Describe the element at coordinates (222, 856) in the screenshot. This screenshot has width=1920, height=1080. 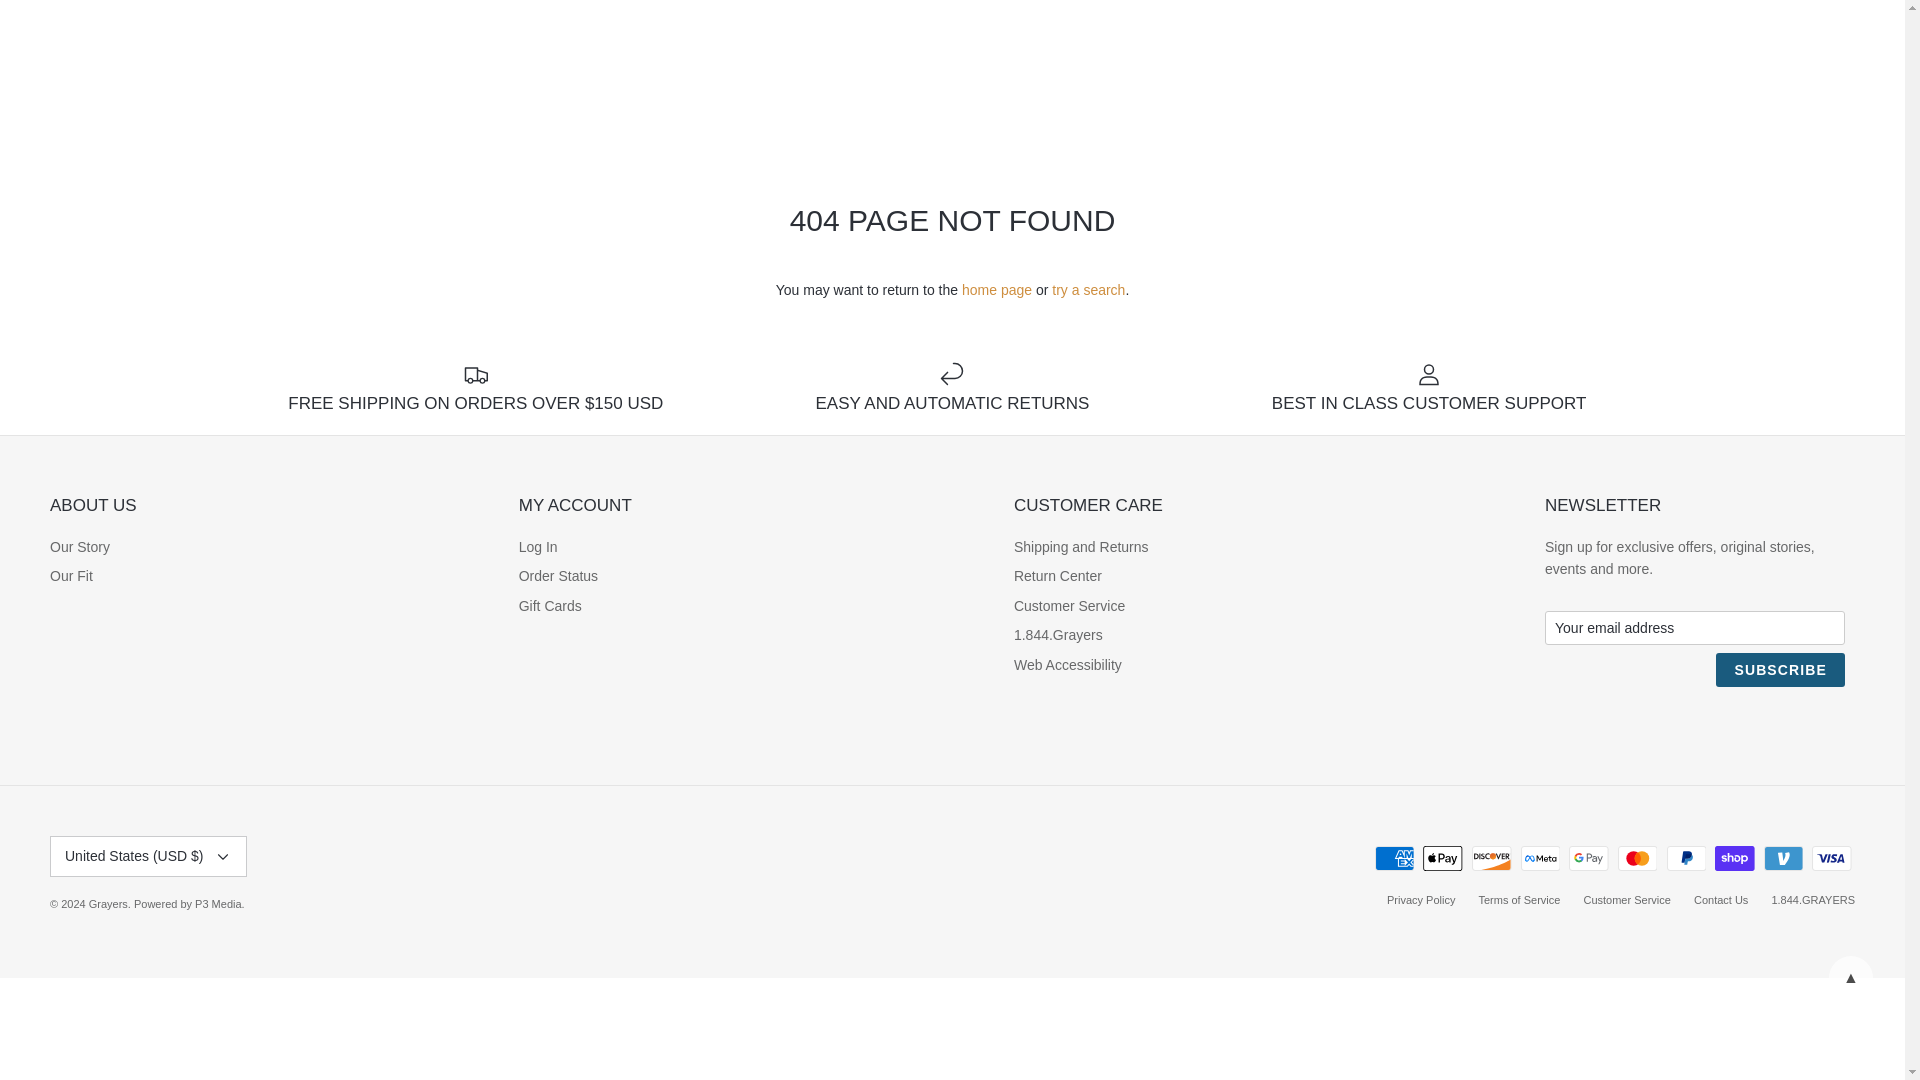
I see `Down` at that location.